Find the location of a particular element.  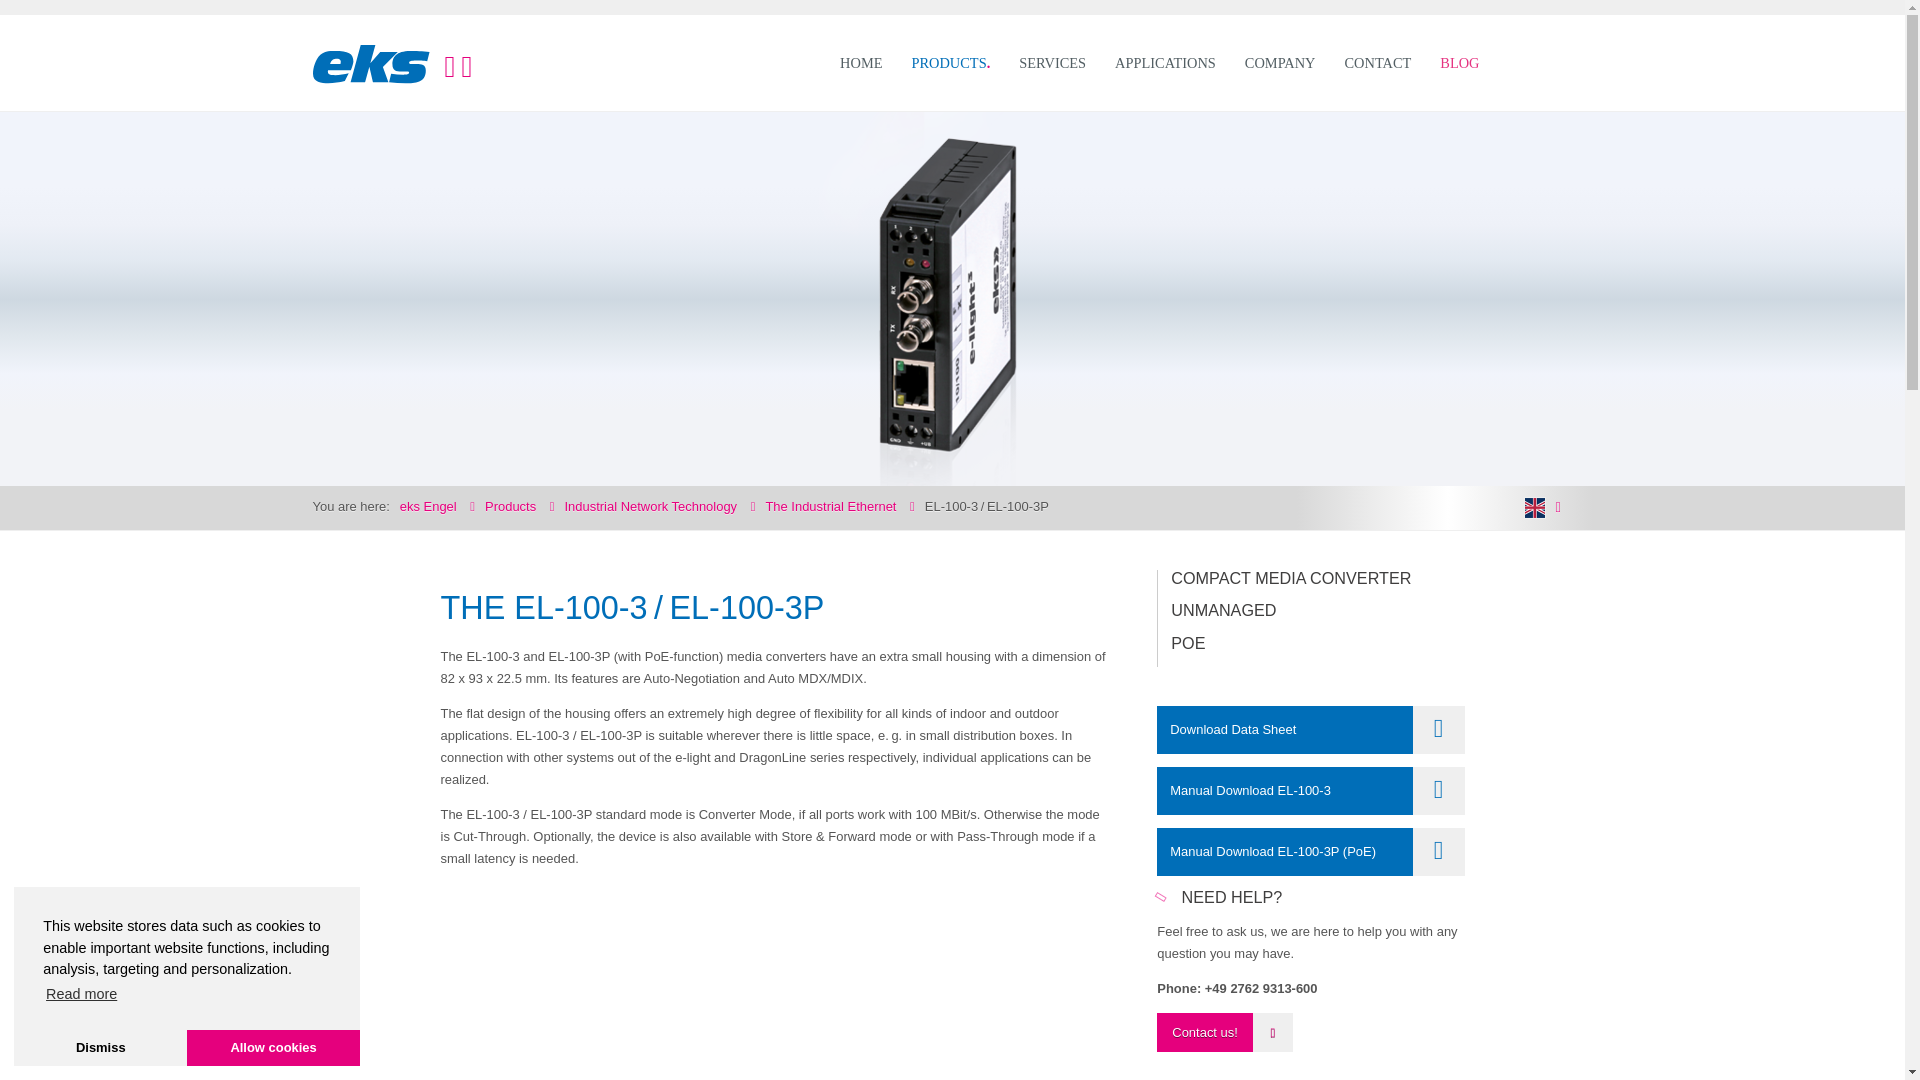

Read more is located at coordinates (80, 994).